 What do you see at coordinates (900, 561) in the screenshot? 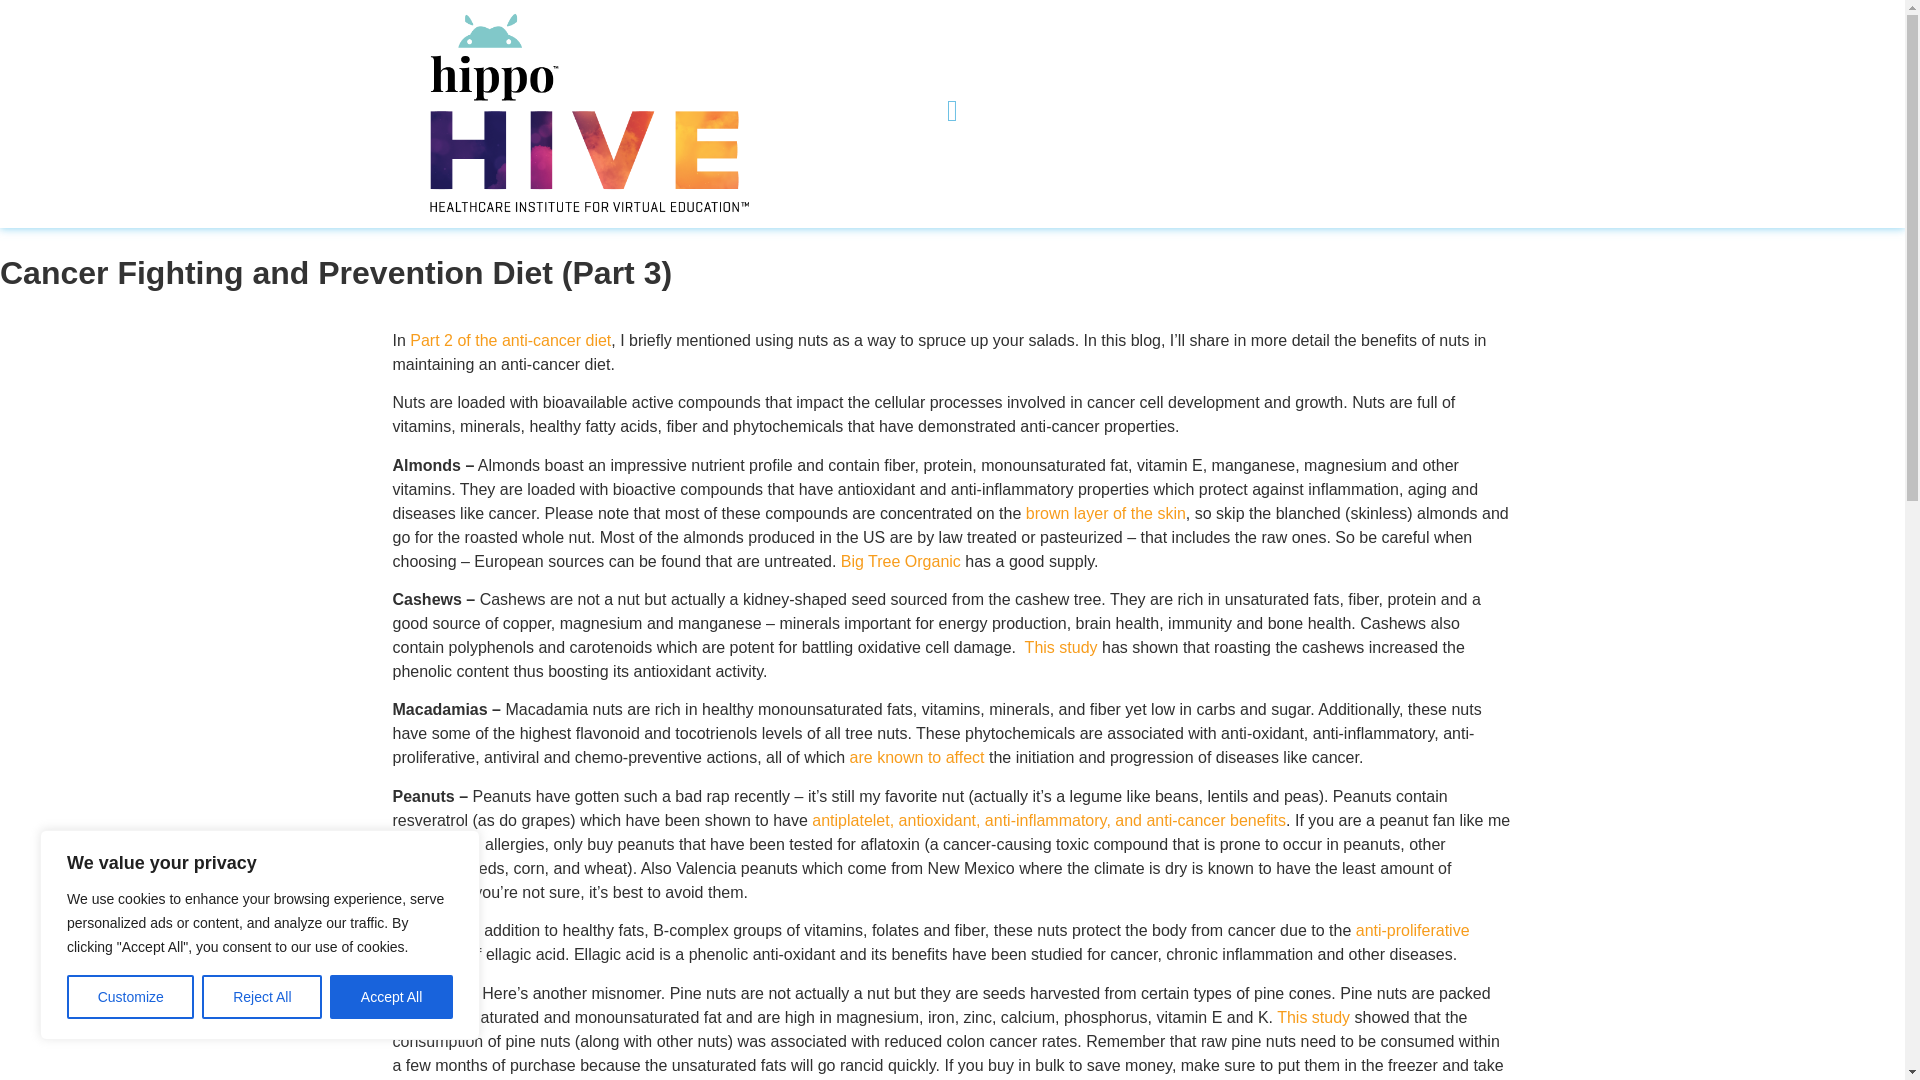
I see `Big Tree Organic` at bounding box center [900, 561].